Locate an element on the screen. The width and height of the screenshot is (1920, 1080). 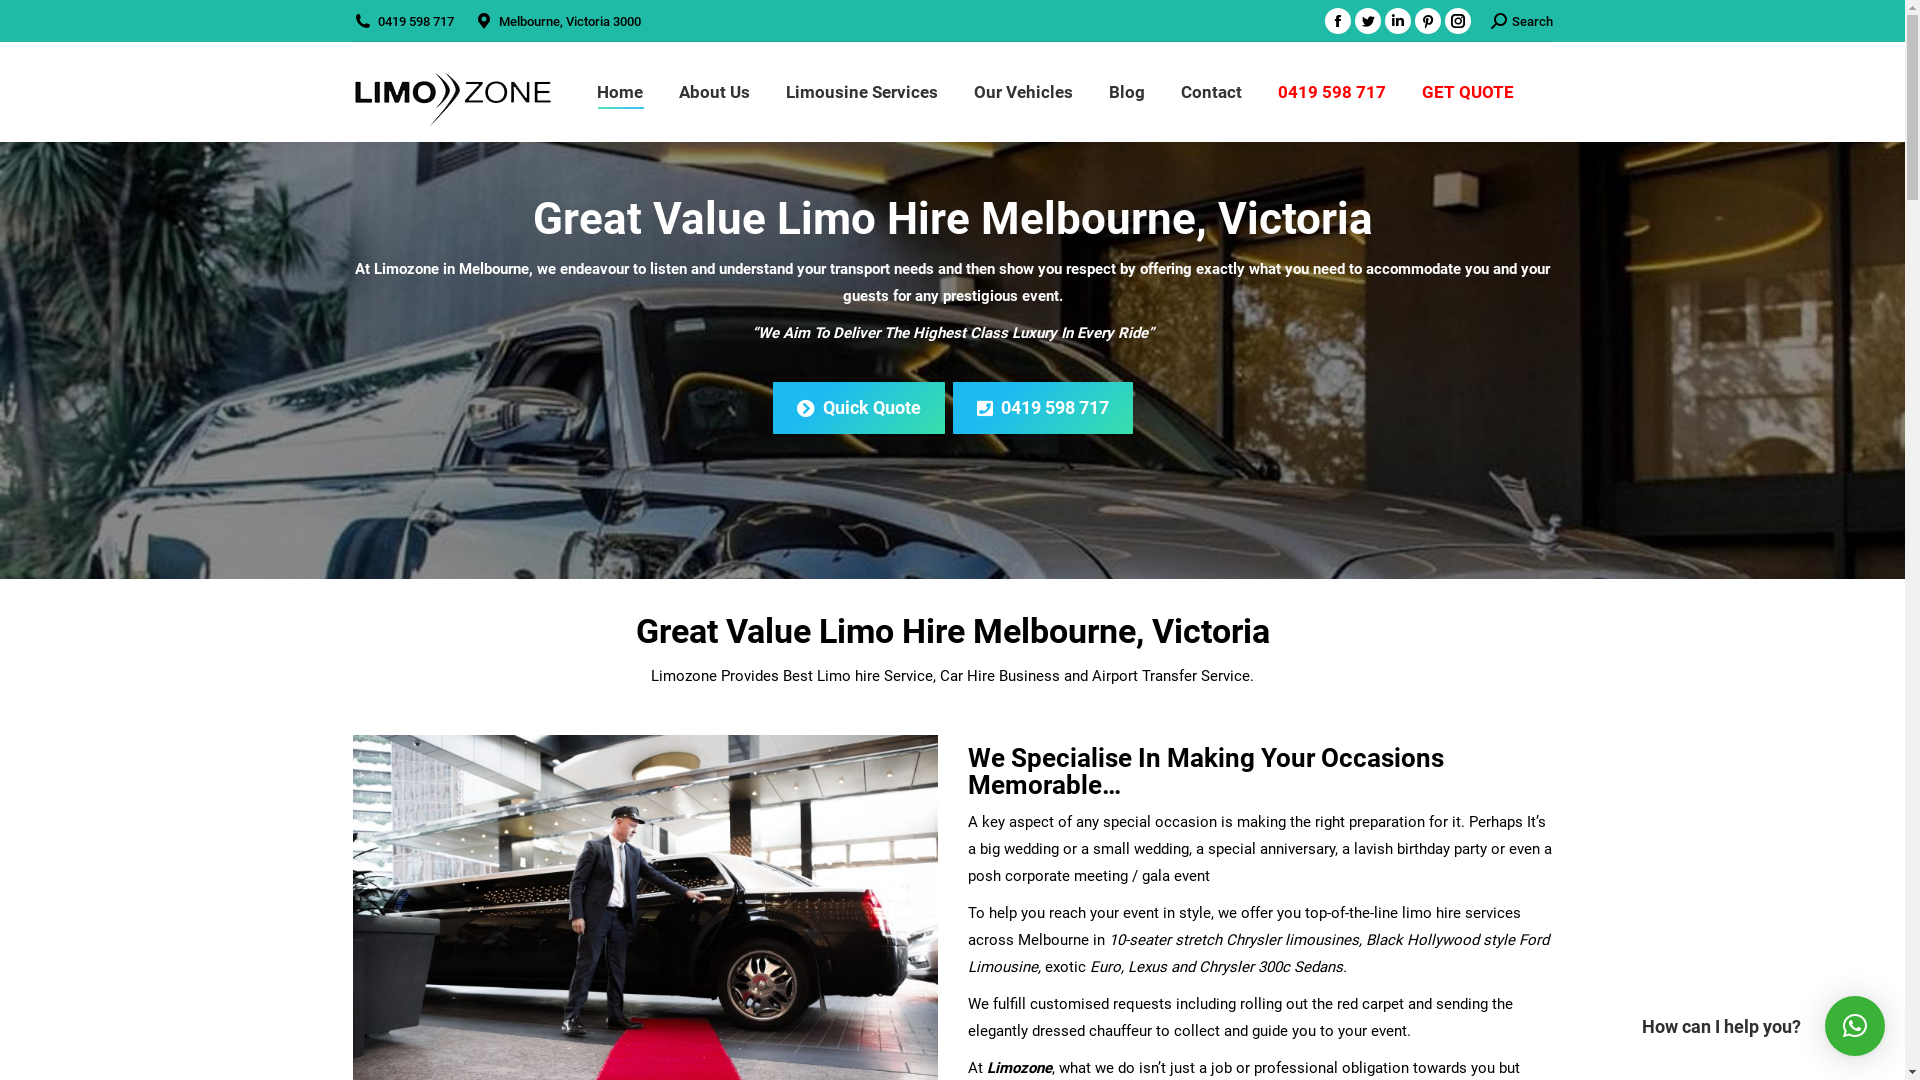
How can I help you? is located at coordinates (1855, 1026).